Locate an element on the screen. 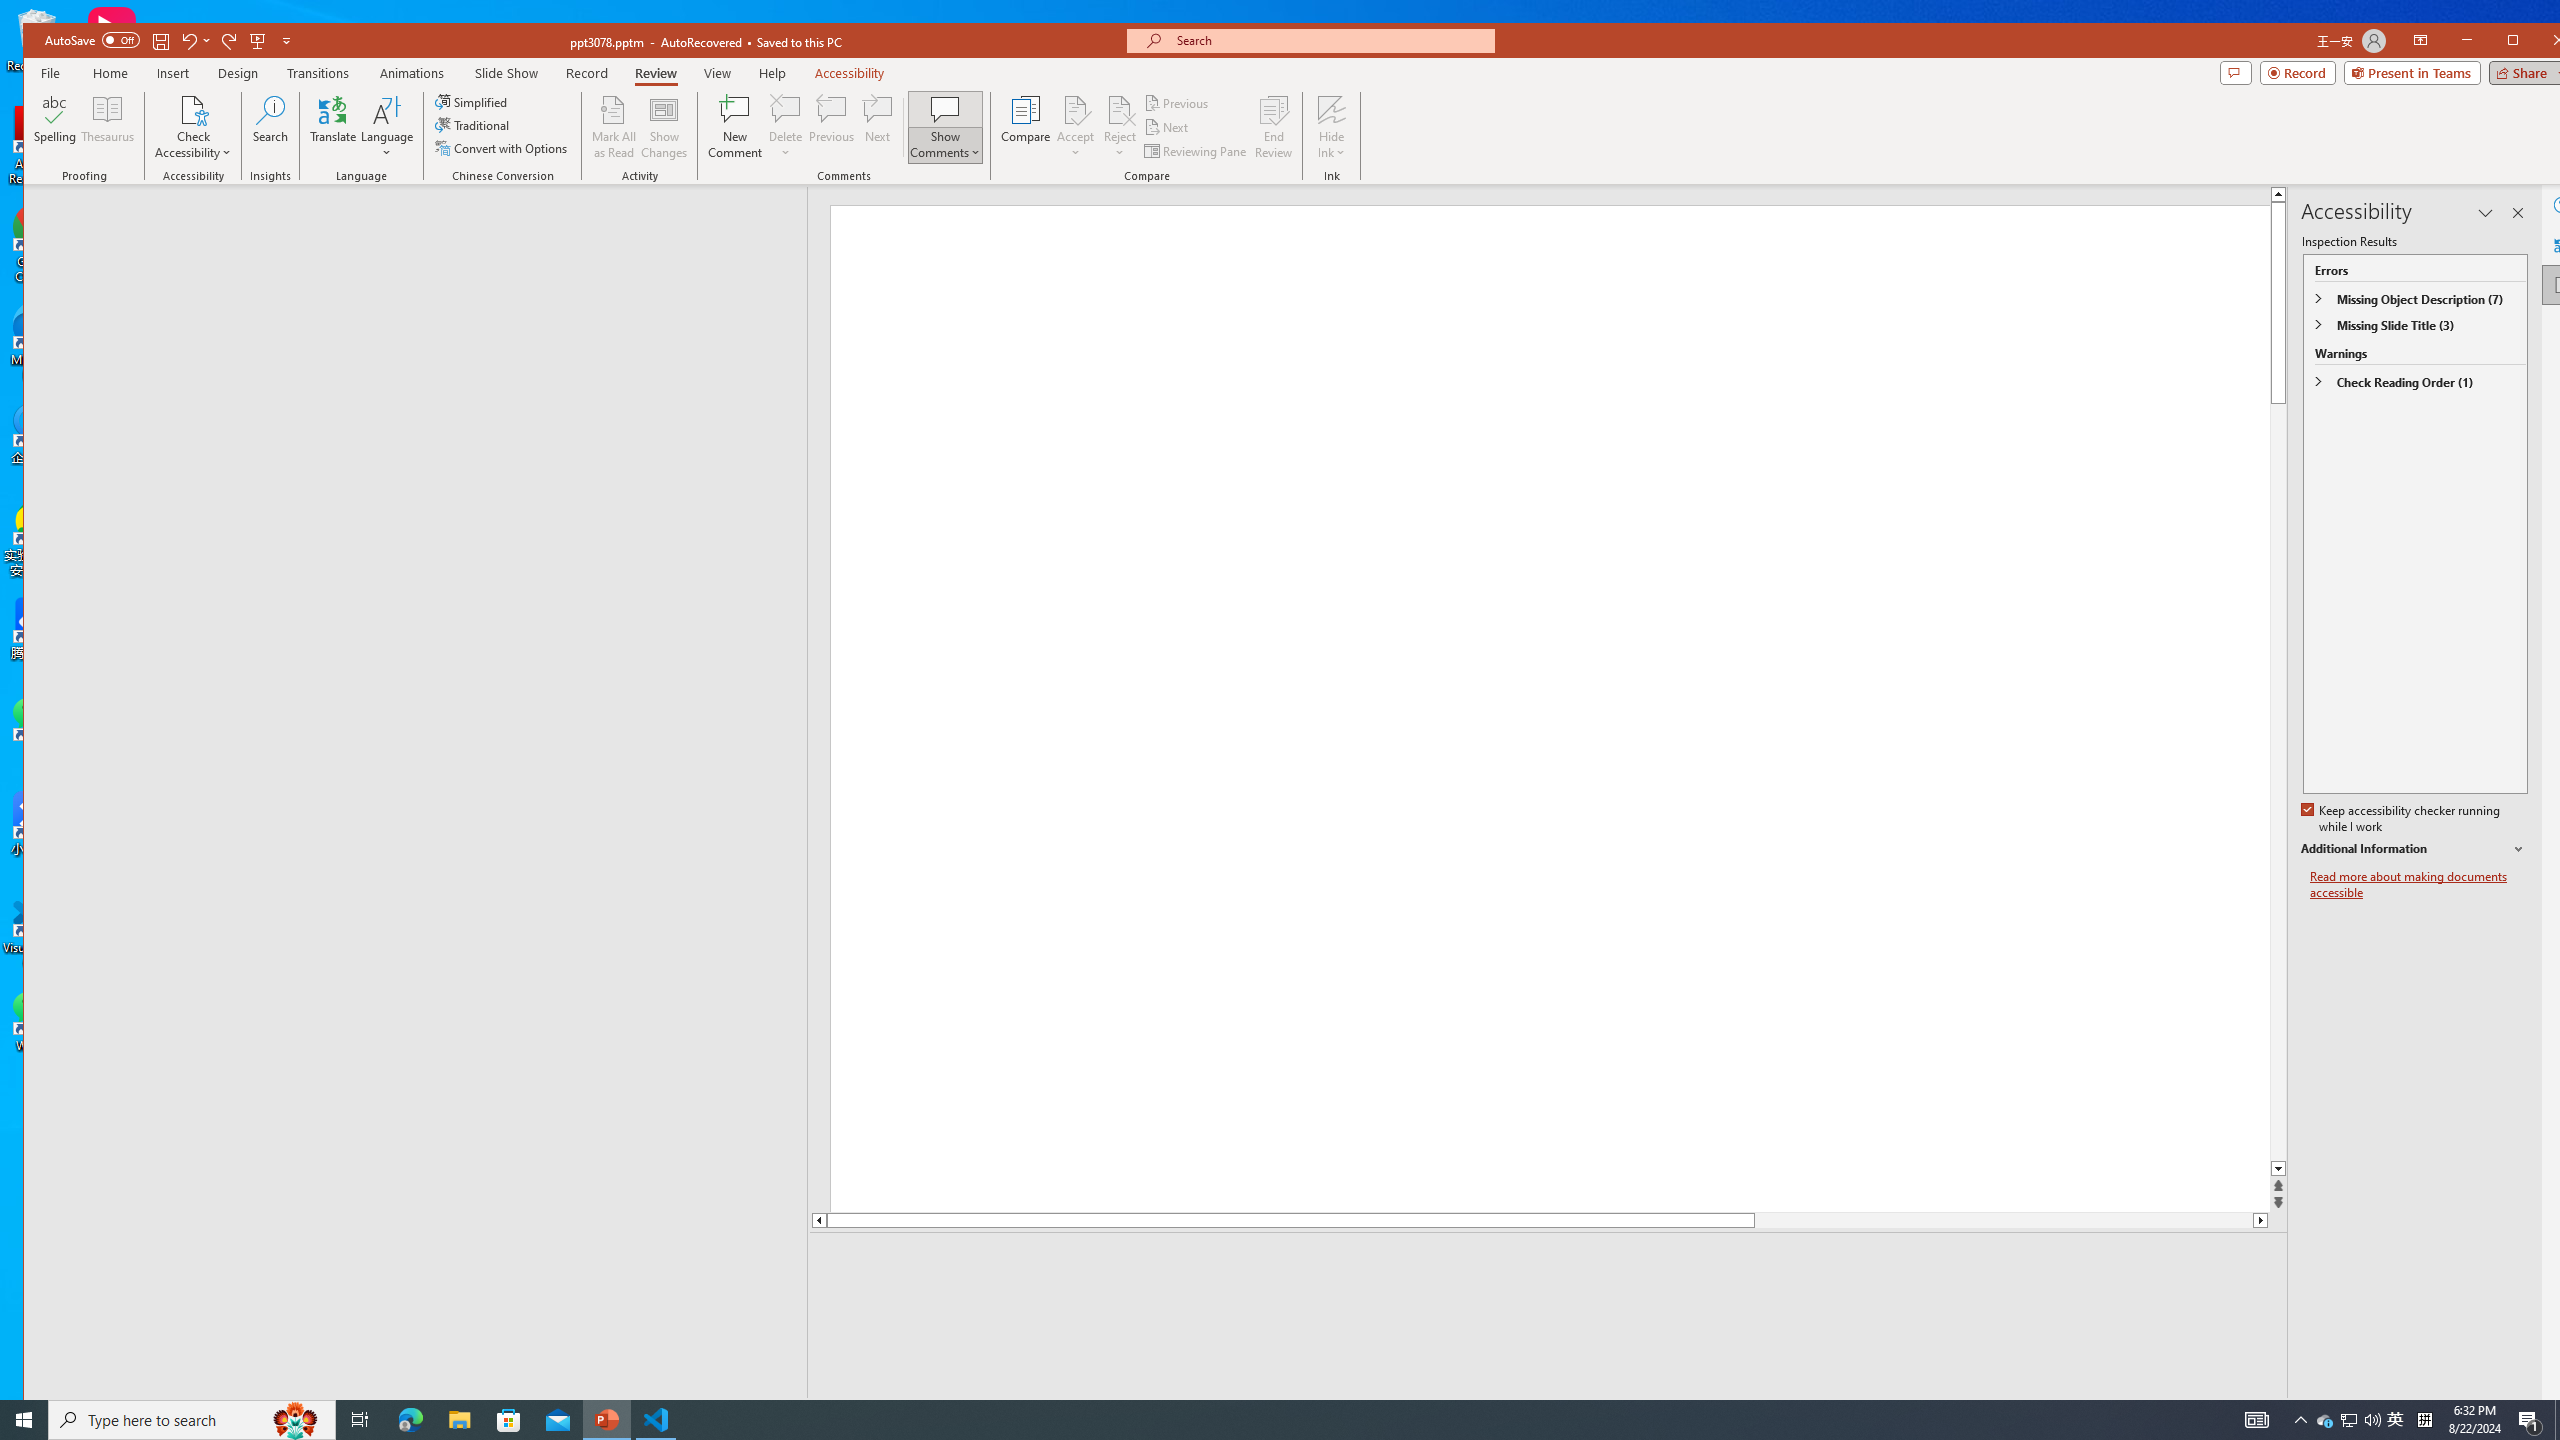 The image size is (2560, 1440). Hide Ink is located at coordinates (1332, 127).